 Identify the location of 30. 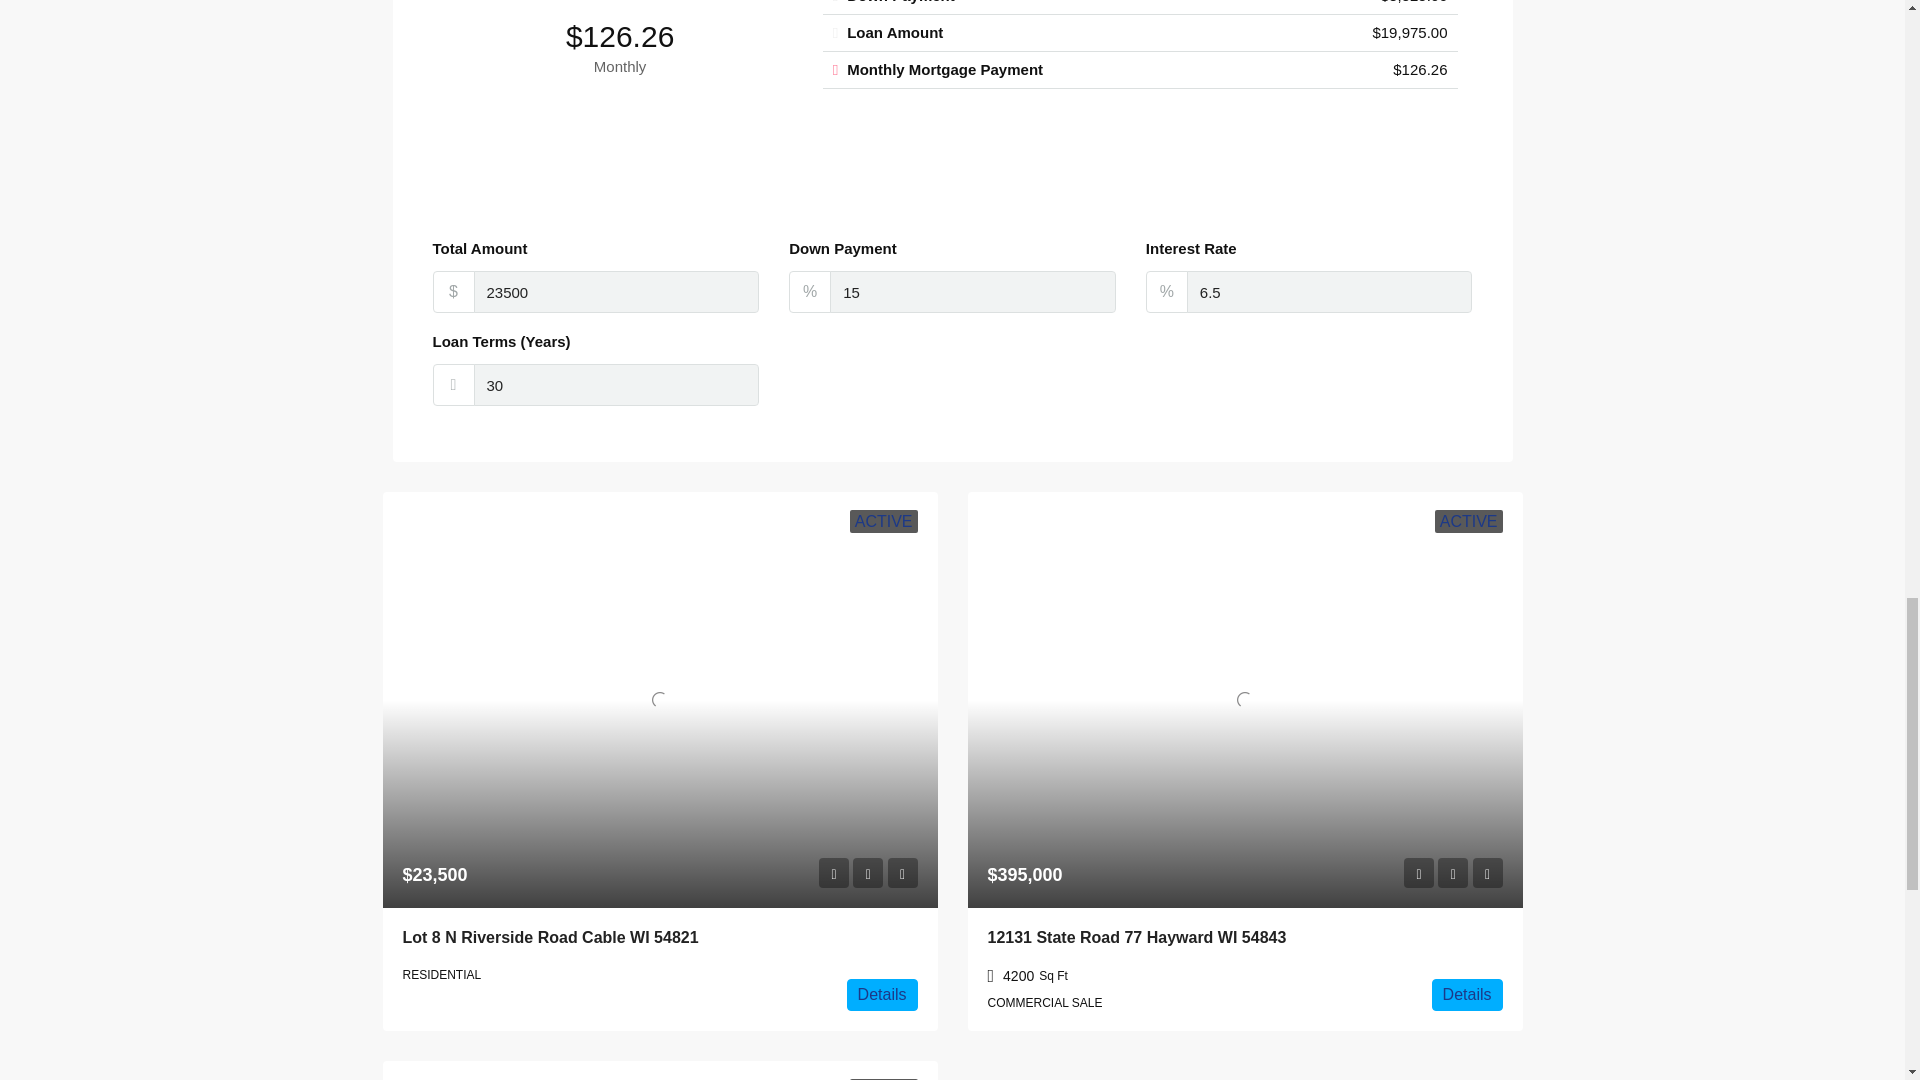
(617, 384).